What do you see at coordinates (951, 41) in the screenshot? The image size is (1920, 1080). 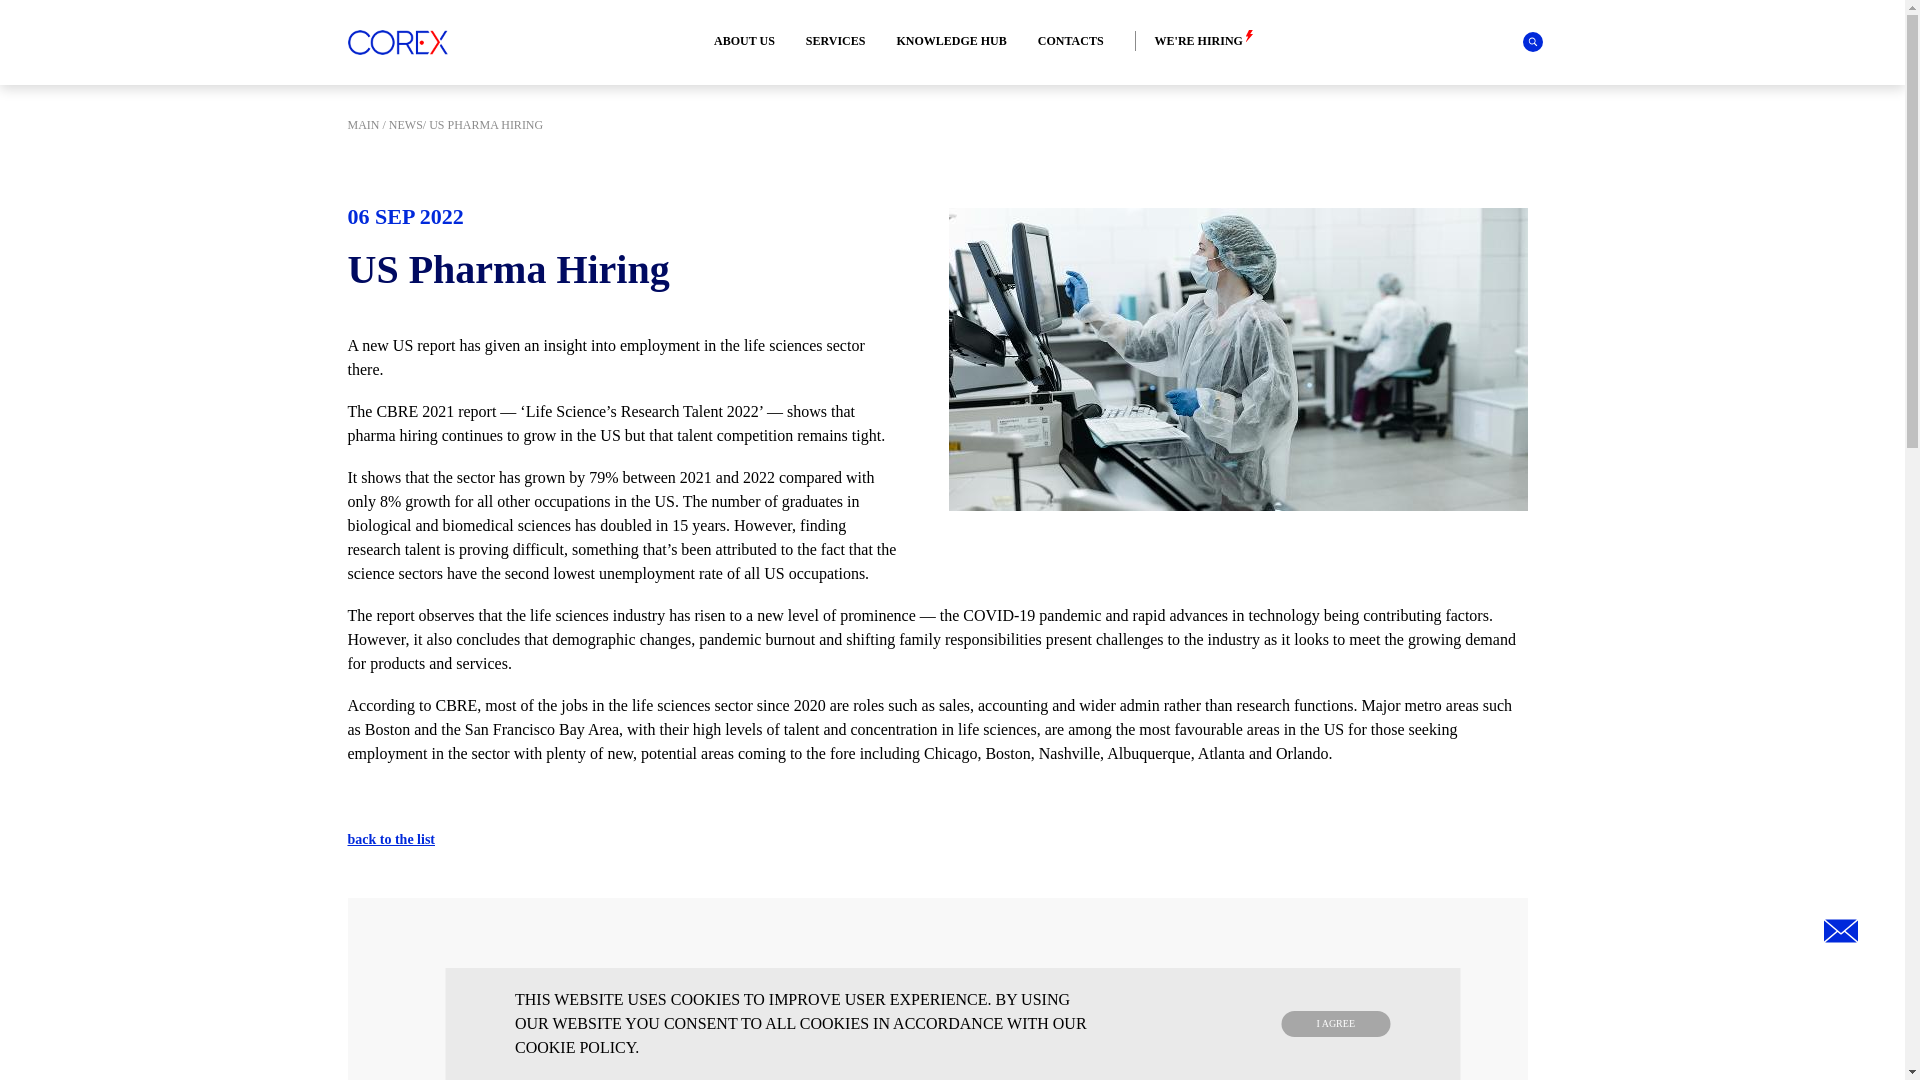 I see `KNOWLEDGE HUB` at bounding box center [951, 41].